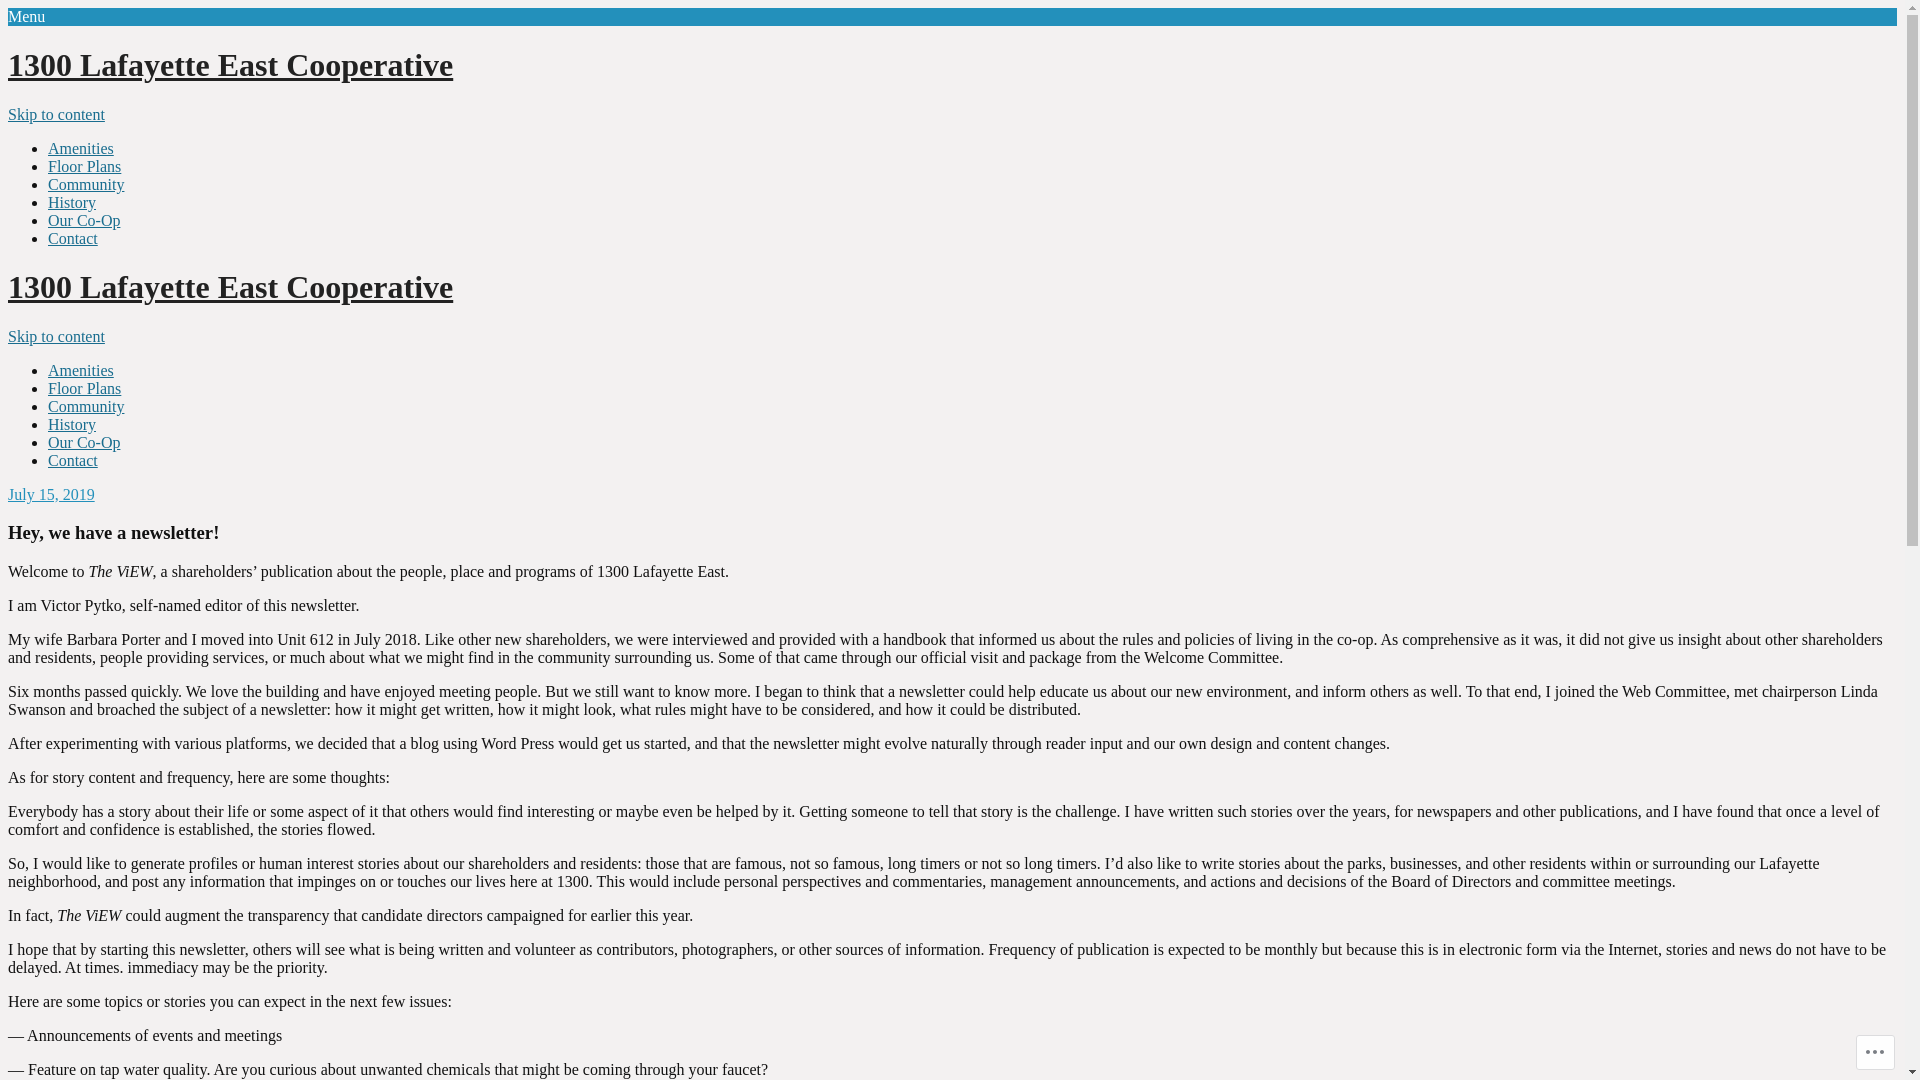  I want to click on Floor Plans, so click(84, 166).